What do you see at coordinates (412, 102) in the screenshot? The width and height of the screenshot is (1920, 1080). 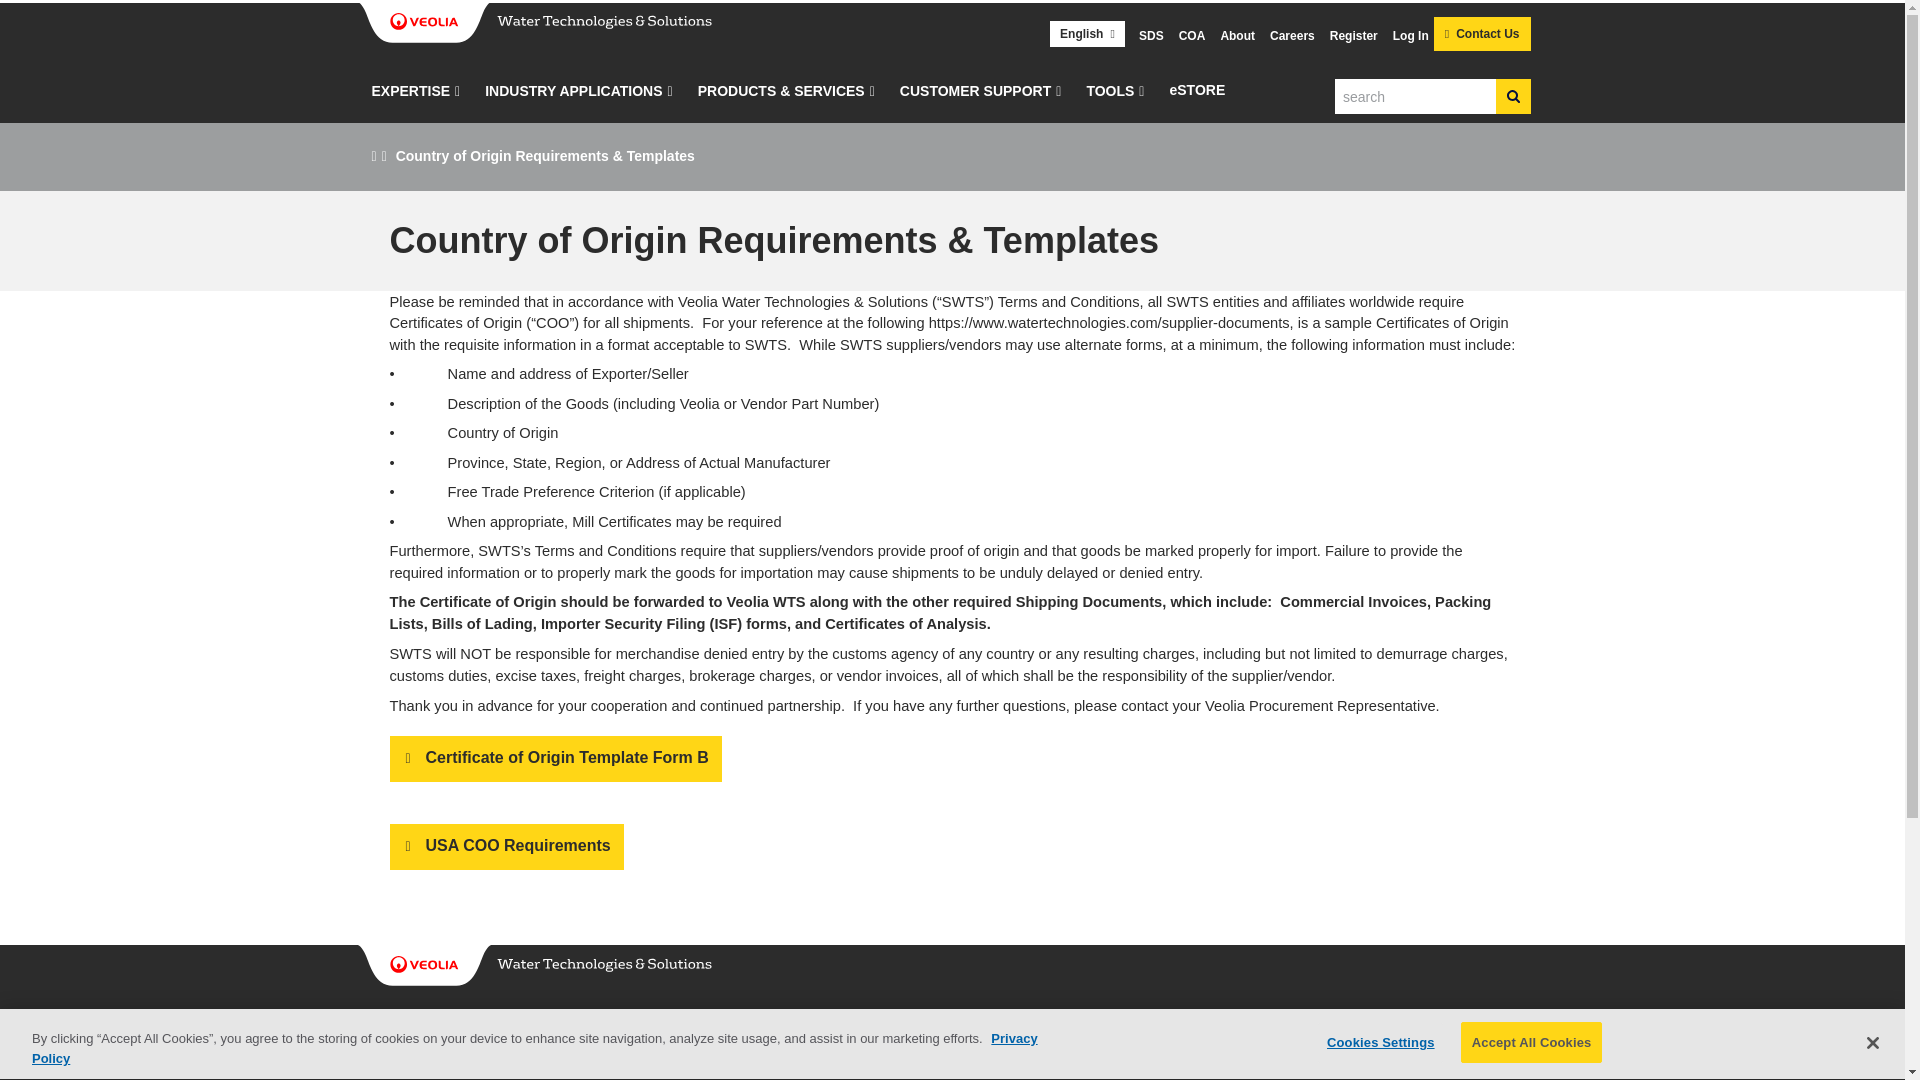 I see `Expertise` at bounding box center [412, 102].